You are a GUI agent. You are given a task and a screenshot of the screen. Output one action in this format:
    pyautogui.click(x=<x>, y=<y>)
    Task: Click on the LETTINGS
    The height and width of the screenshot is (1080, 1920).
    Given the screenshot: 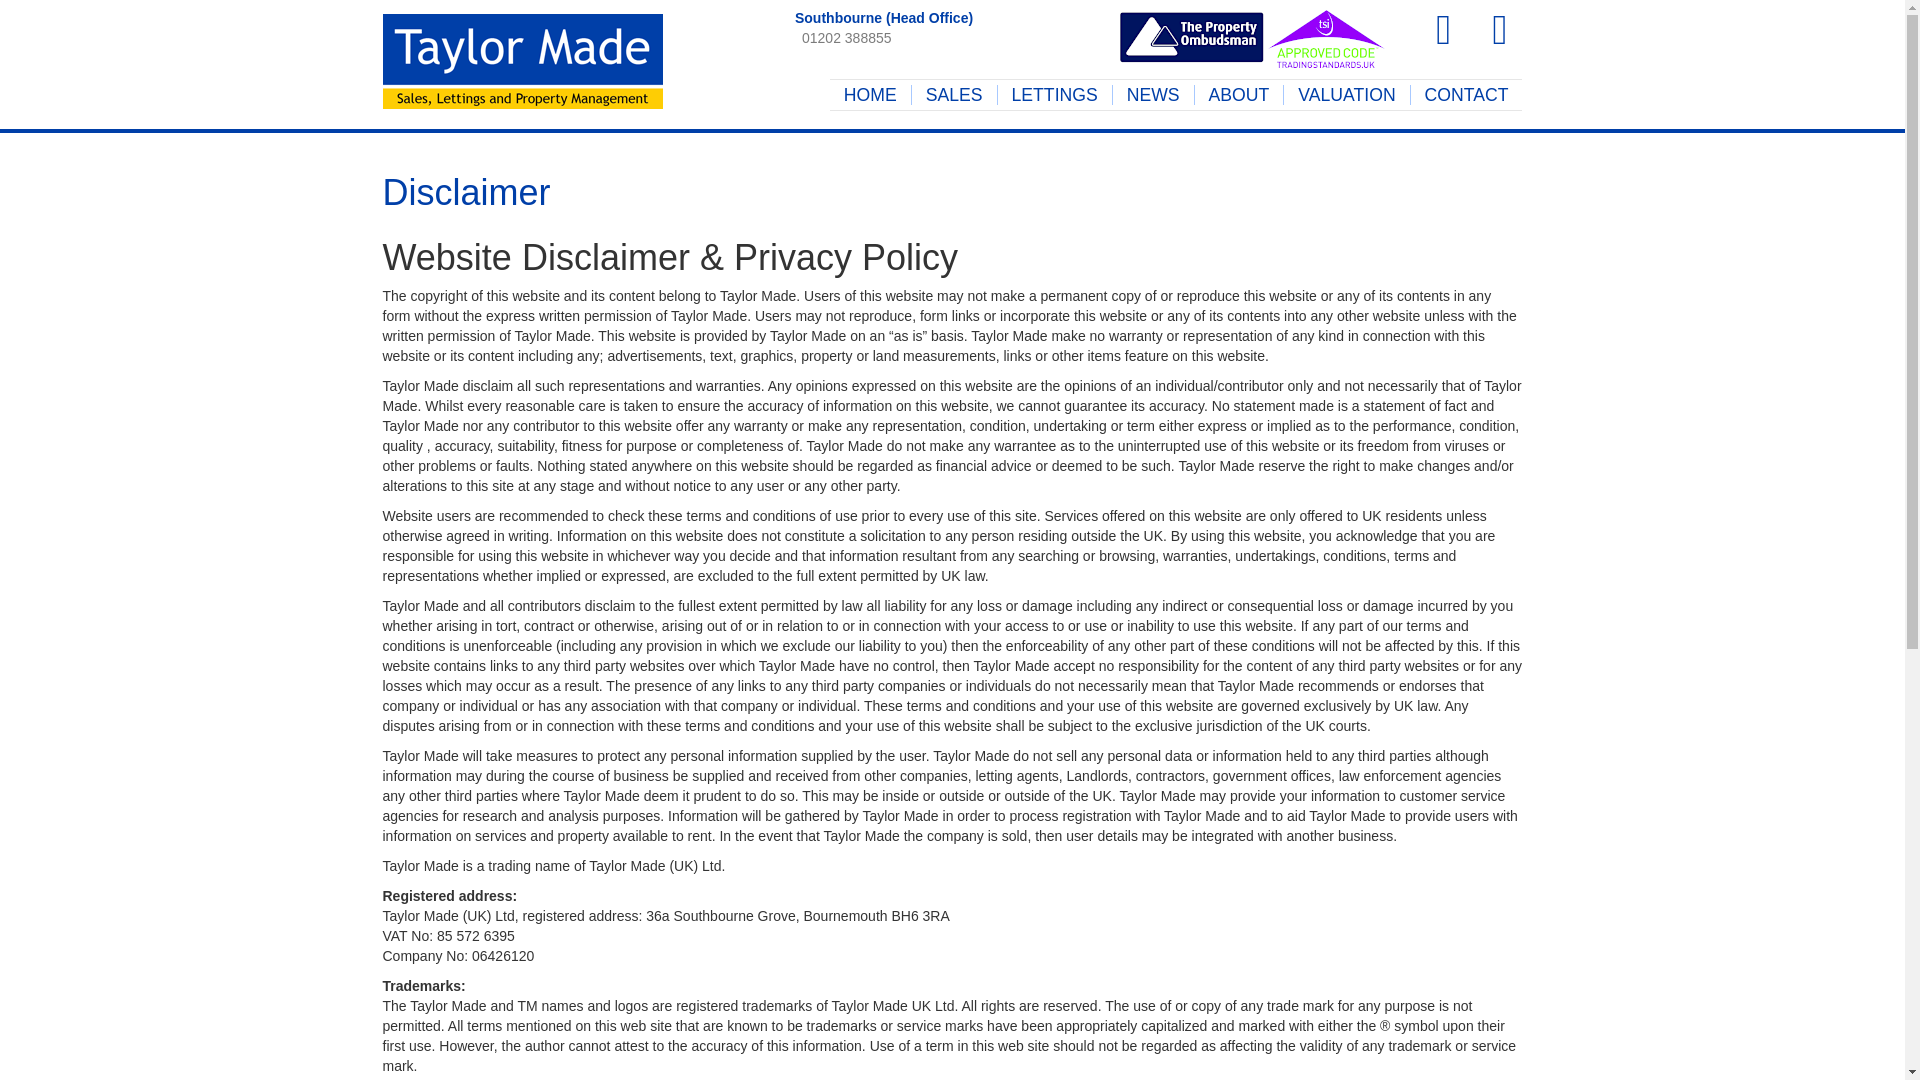 What is the action you would take?
    pyautogui.click(x=1054, y=94)
    